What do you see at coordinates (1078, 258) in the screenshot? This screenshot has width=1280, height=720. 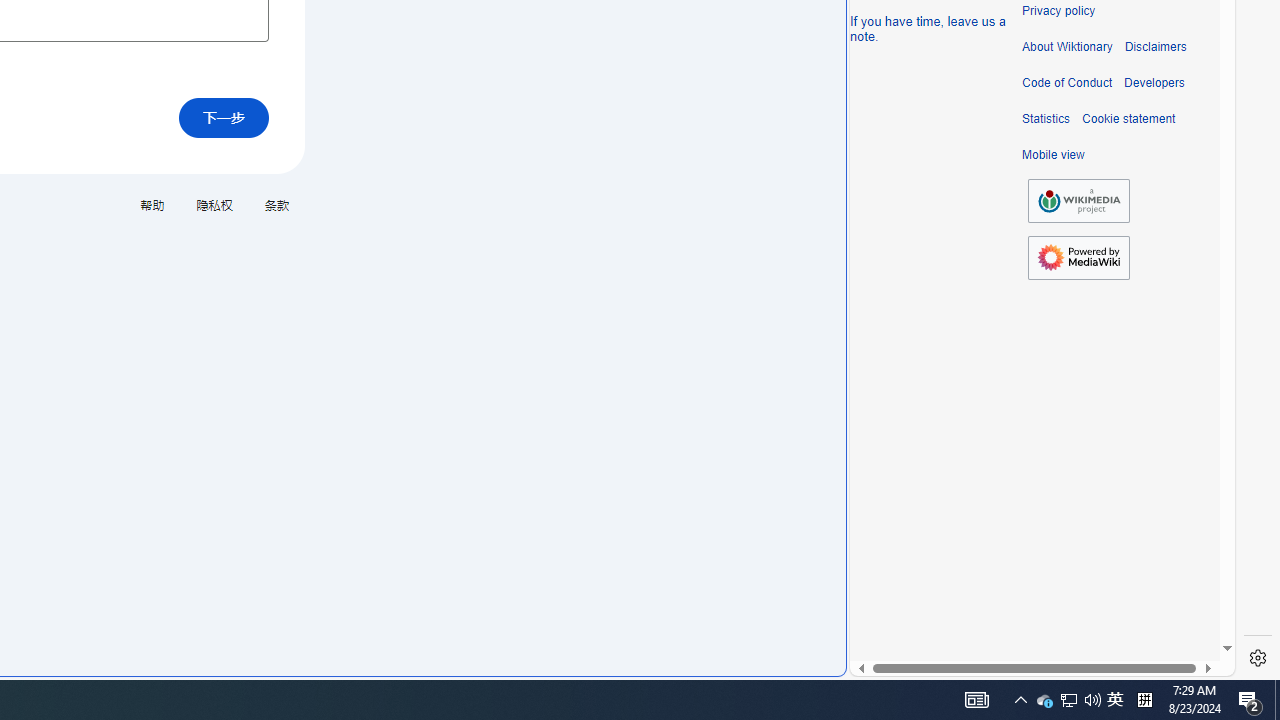 I see `AutomationID: footer-poweredbyico` at bounding box center [1078, 258].